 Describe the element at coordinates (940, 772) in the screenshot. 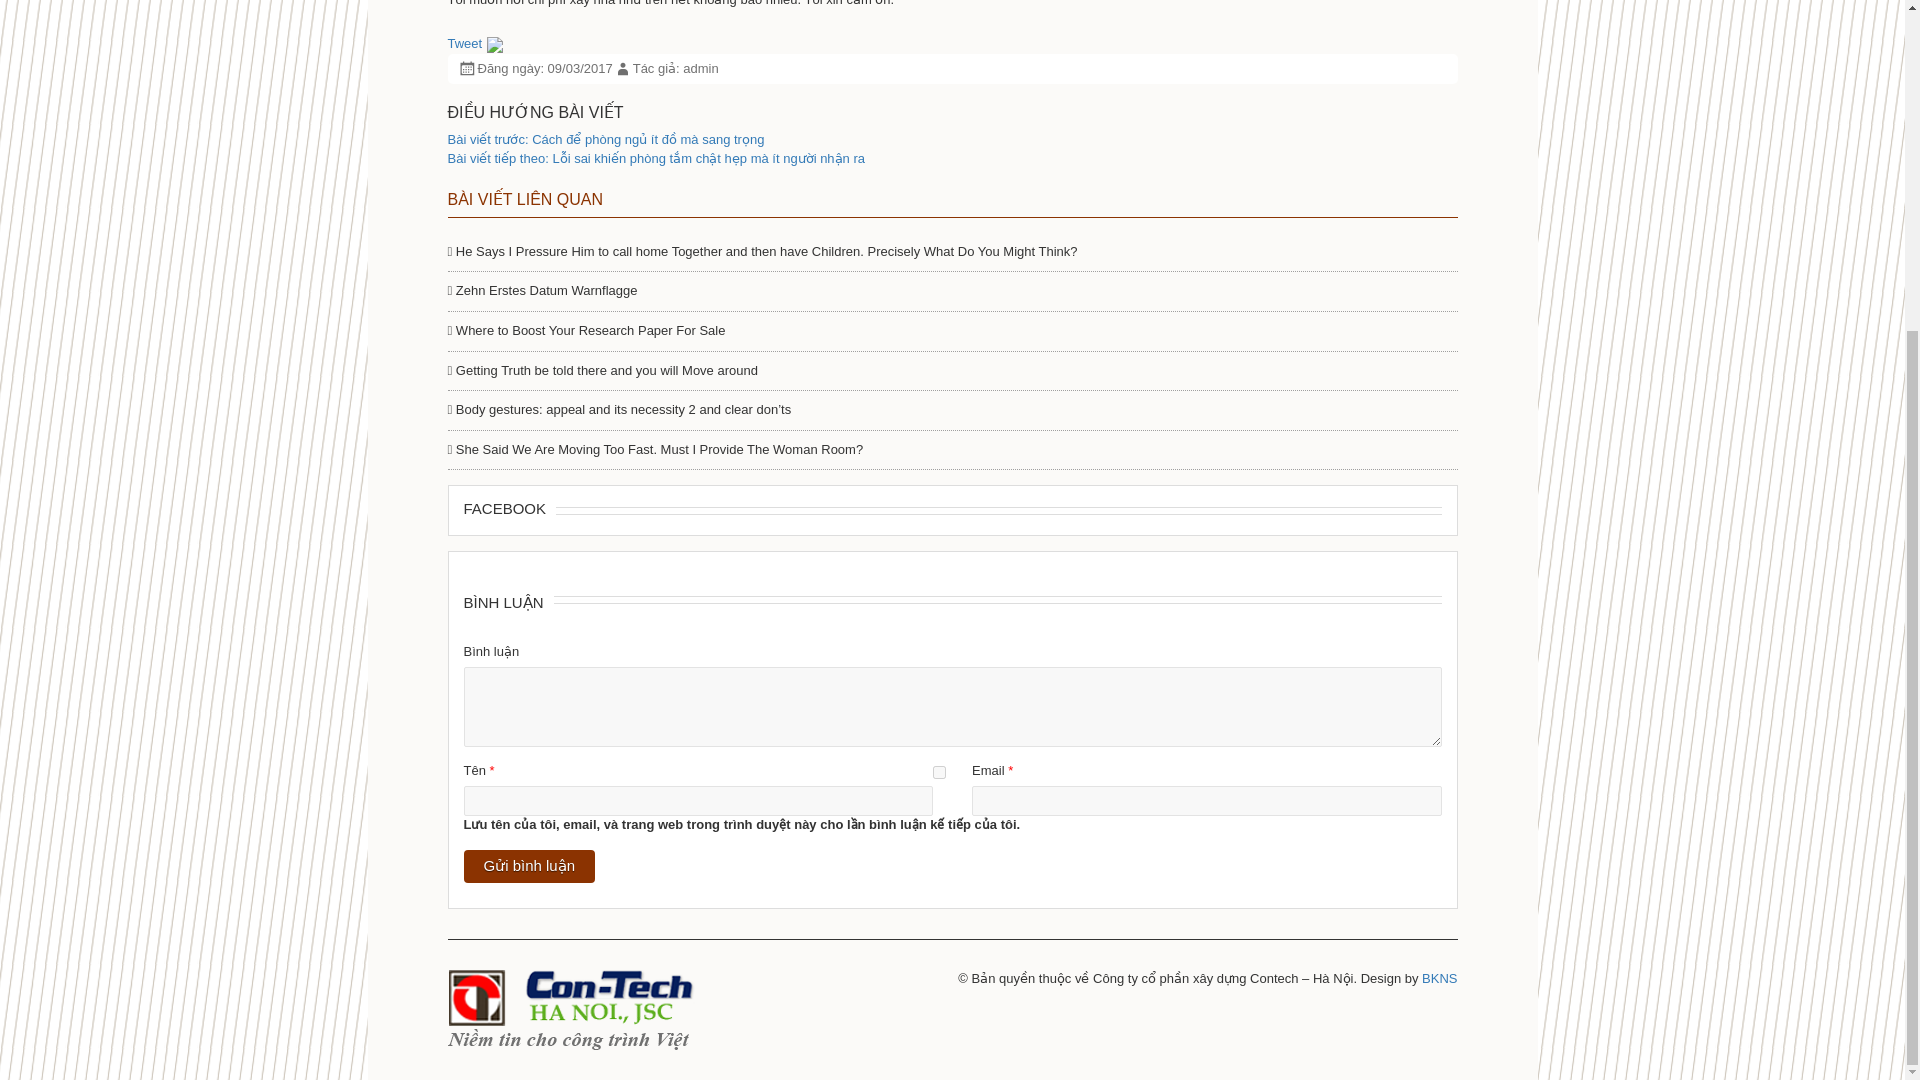

I see `yes` at that location.